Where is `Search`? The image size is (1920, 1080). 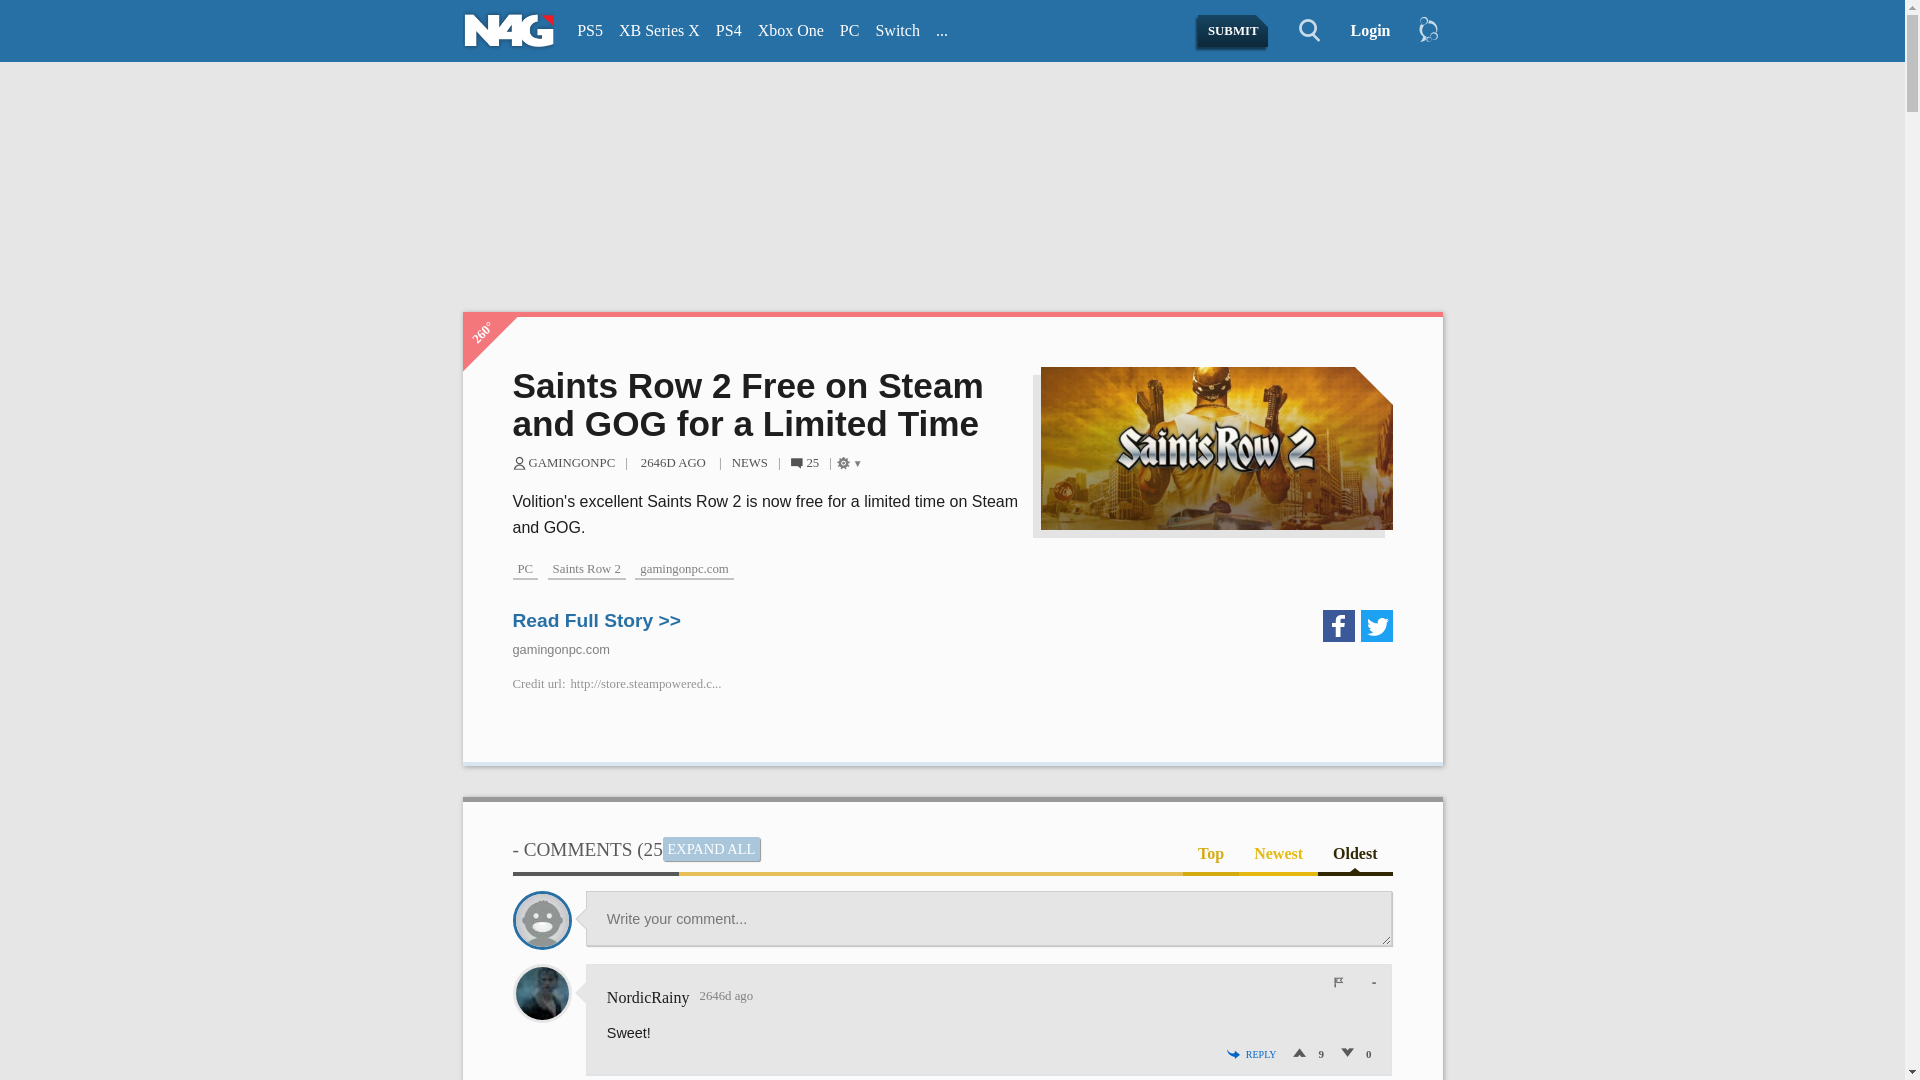 Search is located at coordinates (1298, 31).